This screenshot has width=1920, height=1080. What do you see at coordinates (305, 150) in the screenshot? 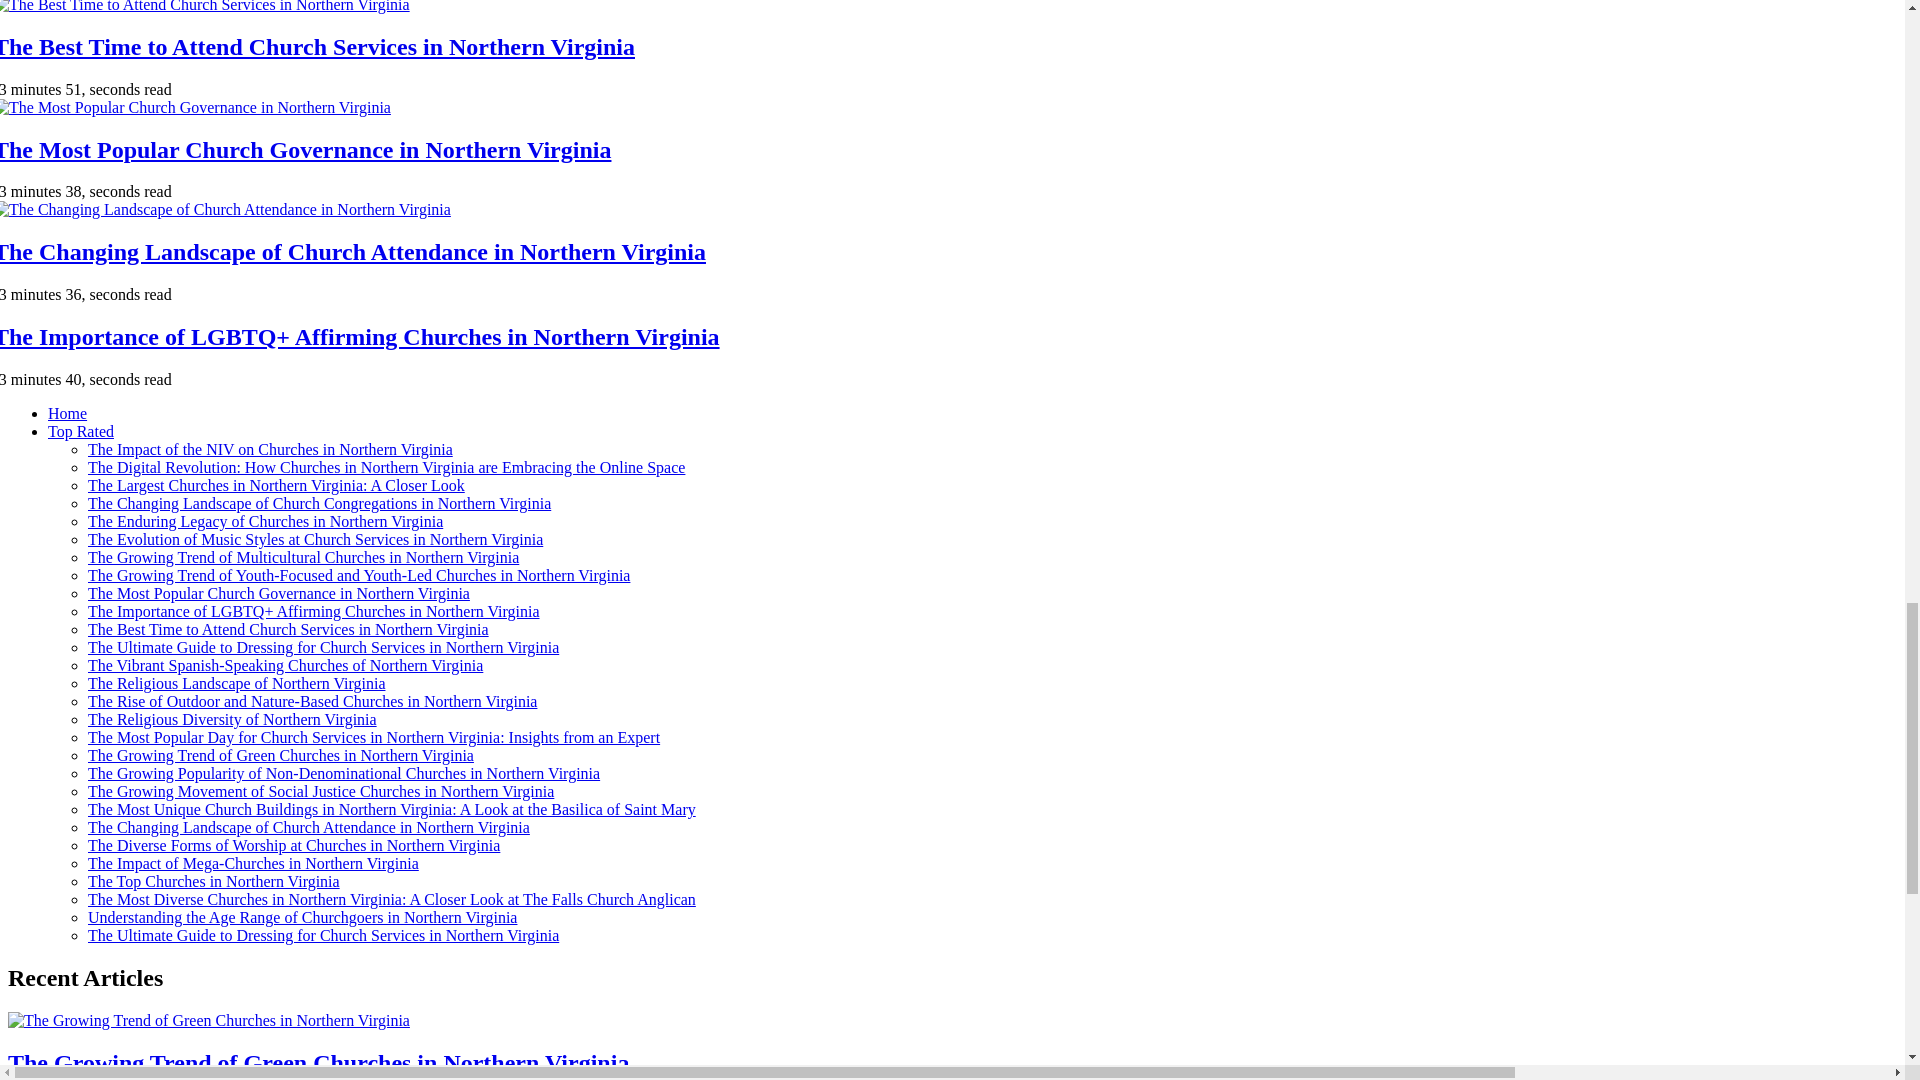
I see `The Most Popular Church Governance in Northern Virginia` at bounding box center [305, 150].